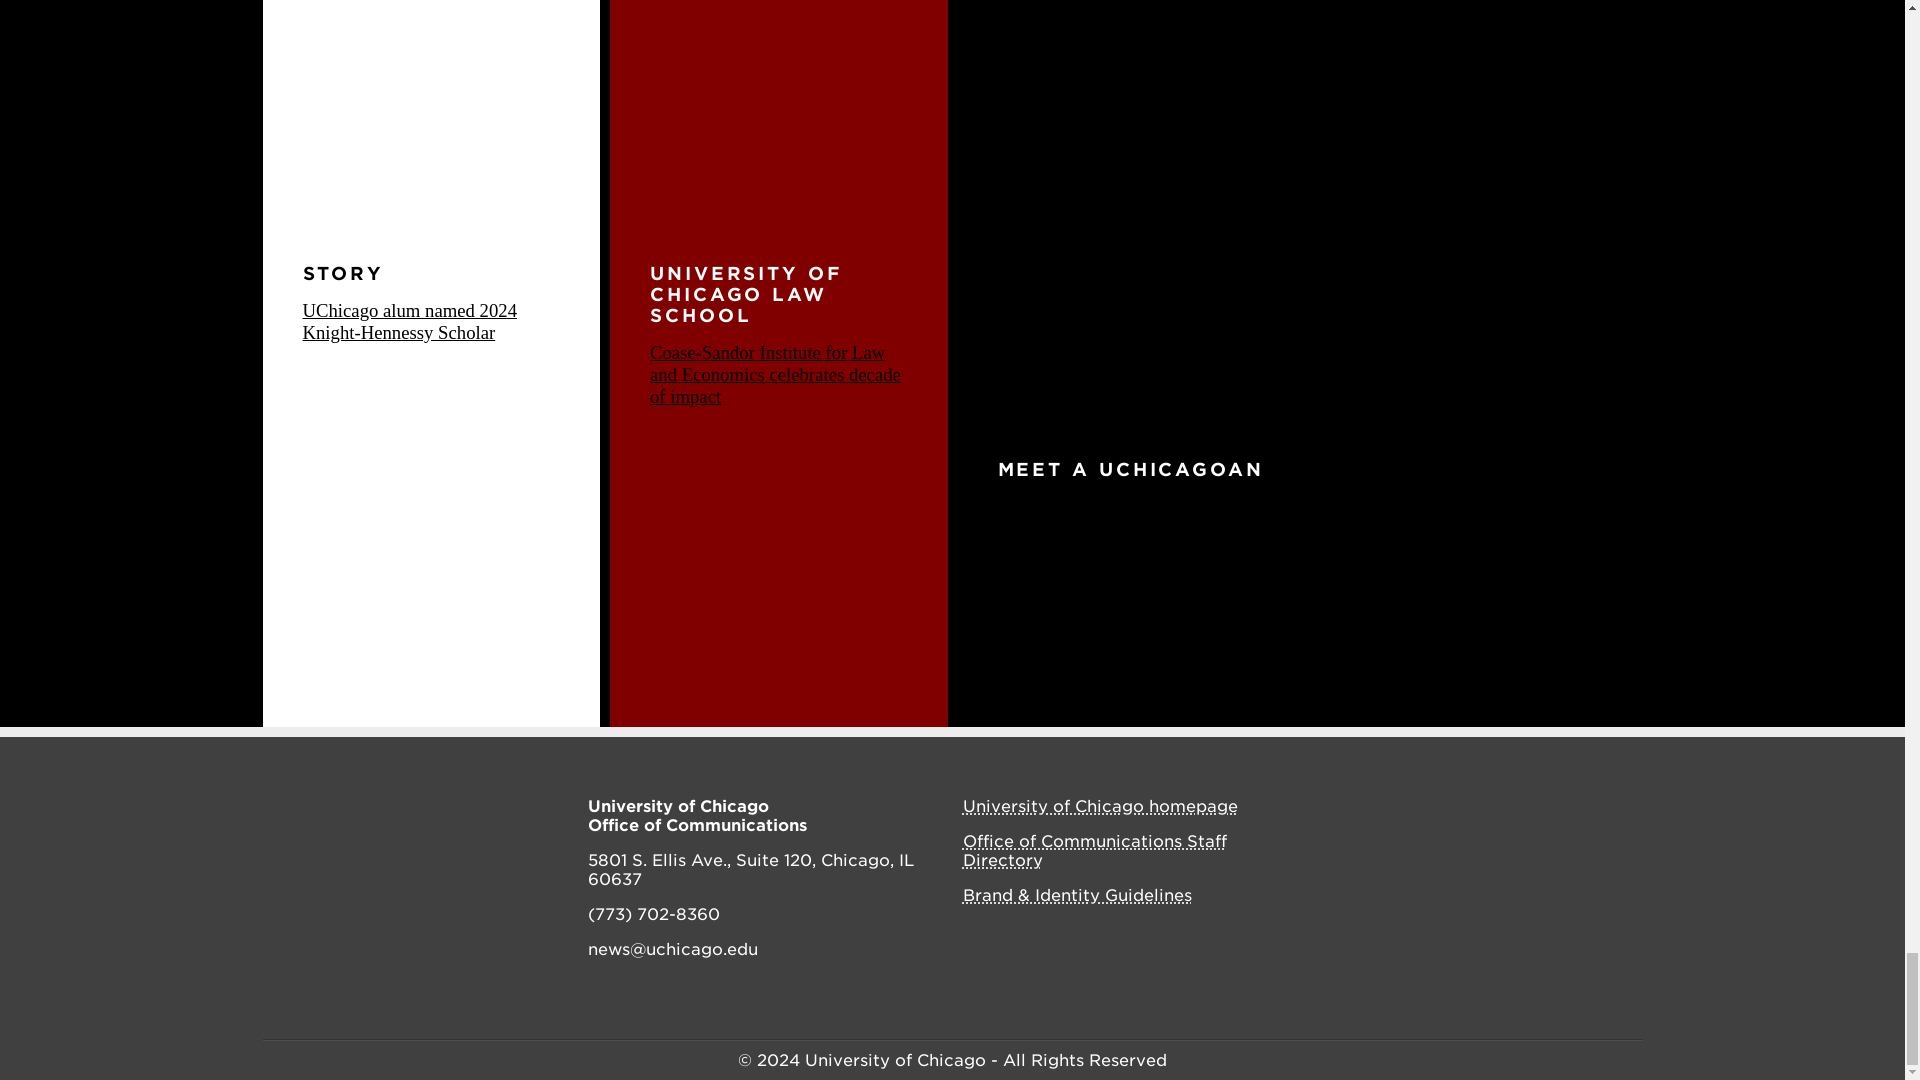 This screenshot has height=1080, width=1920. Describe the element at coordinates (1426, 808) in the screenshot. I see `Connect with UChicago on Facebook` at that location.